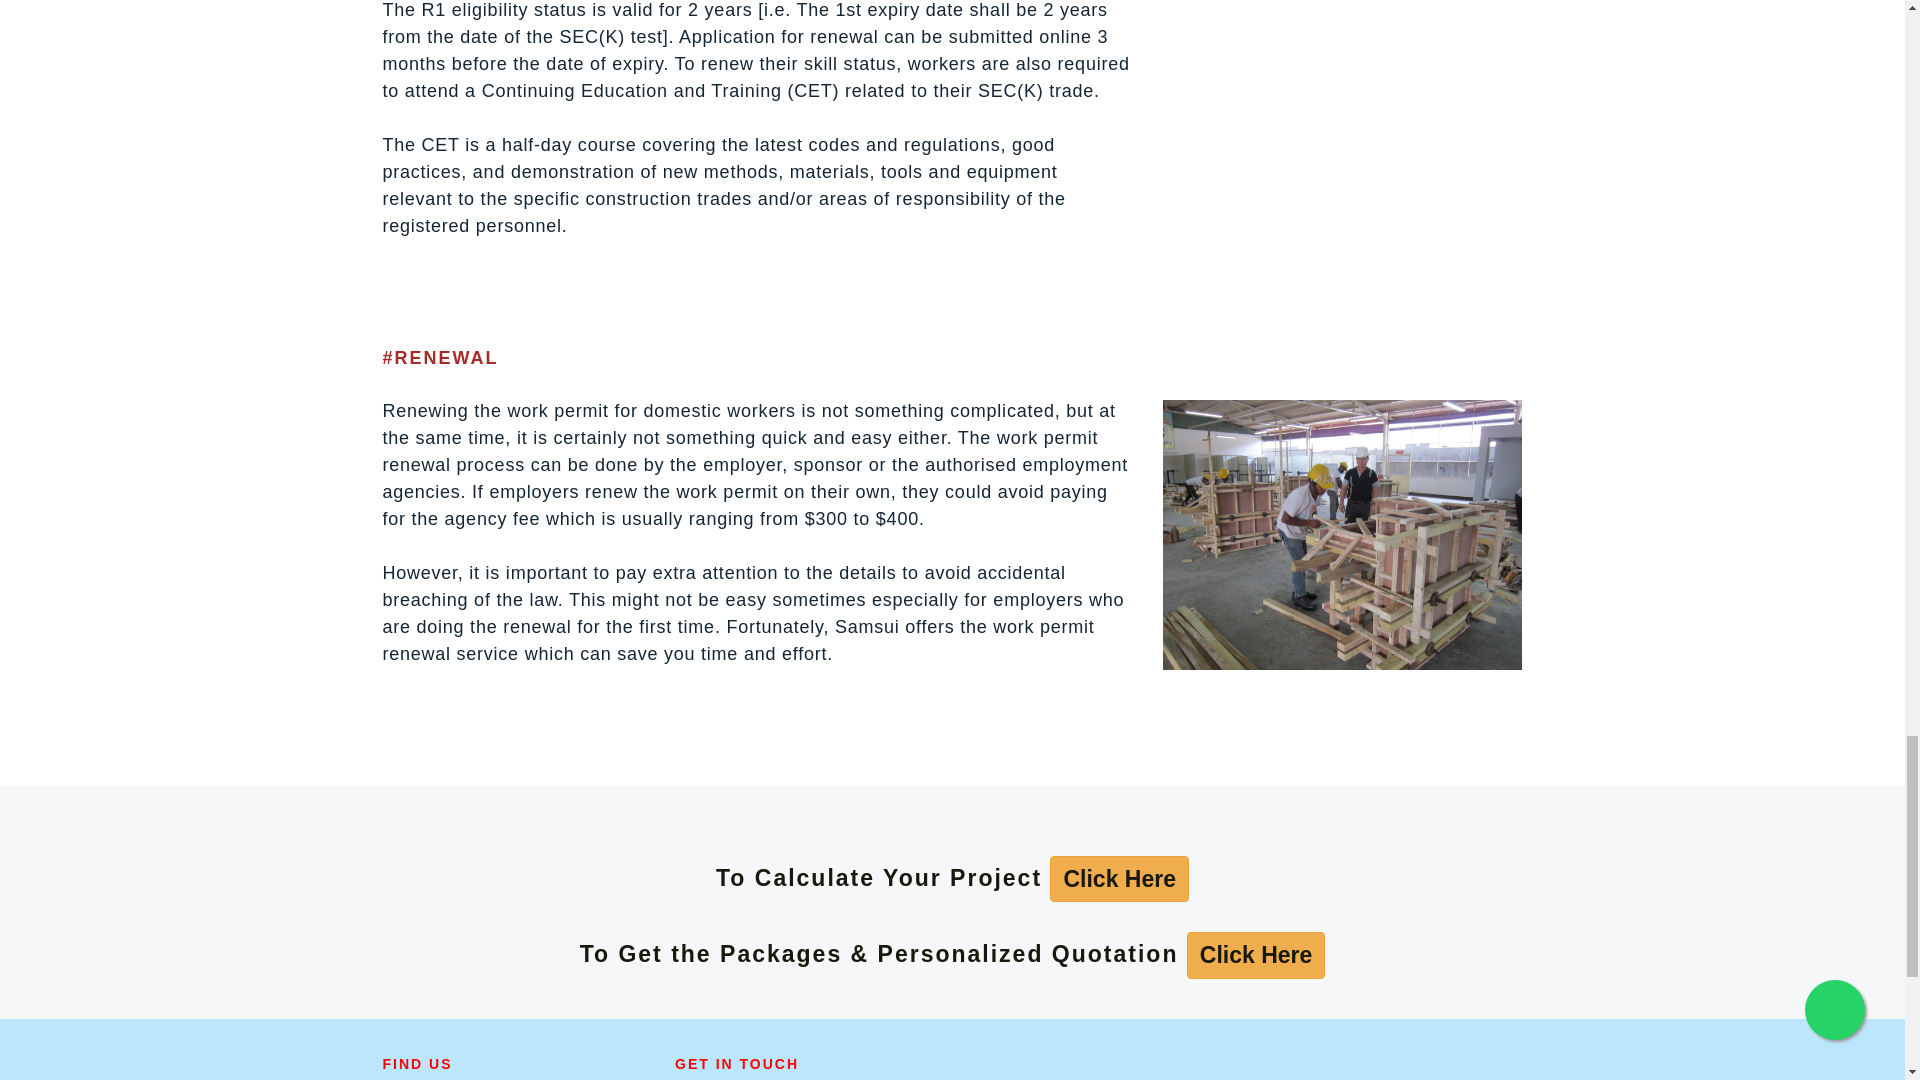 The image size is (1920, 1080). I want to click on Click Here, so click(1256, 955).